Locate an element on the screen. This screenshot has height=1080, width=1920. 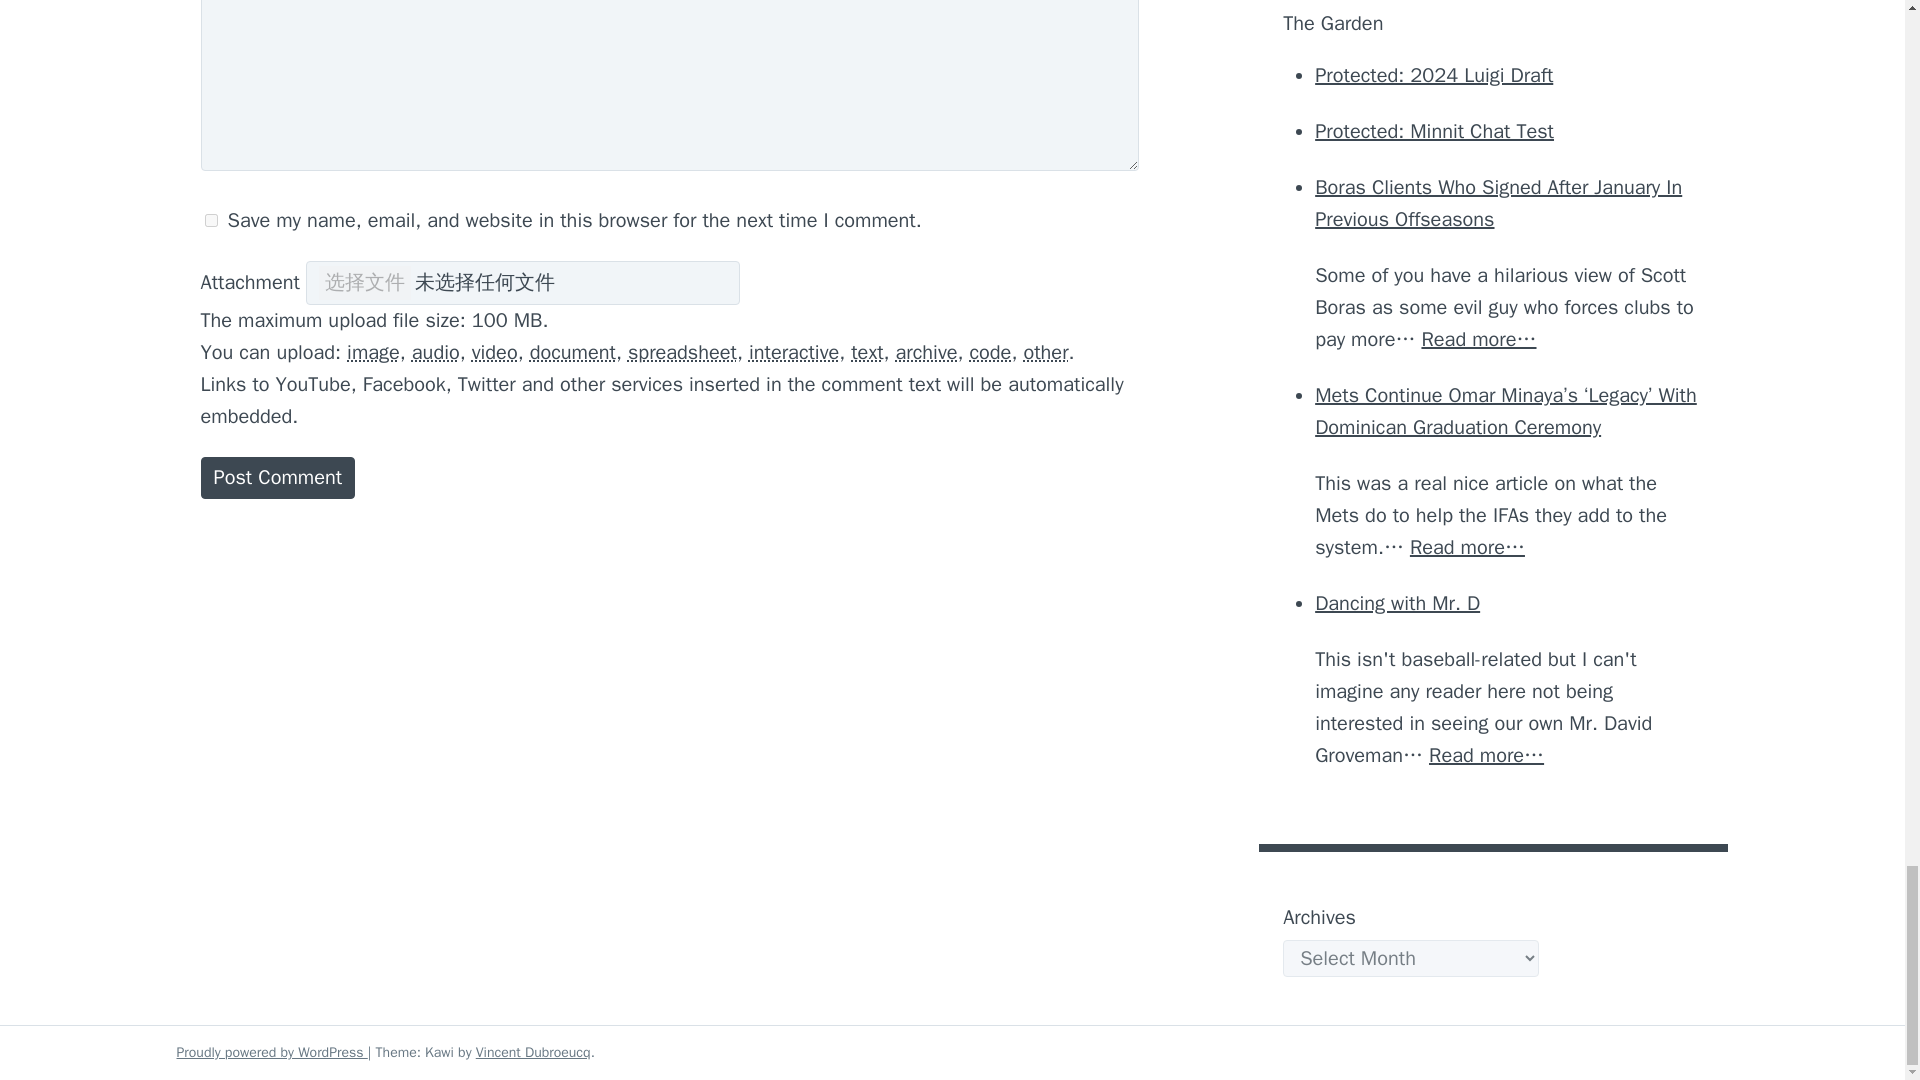
pps, ppt, pptx, pptm, ppsx, ppsm, sldx, sldm, odp, key is located at coordinates (794, 352).